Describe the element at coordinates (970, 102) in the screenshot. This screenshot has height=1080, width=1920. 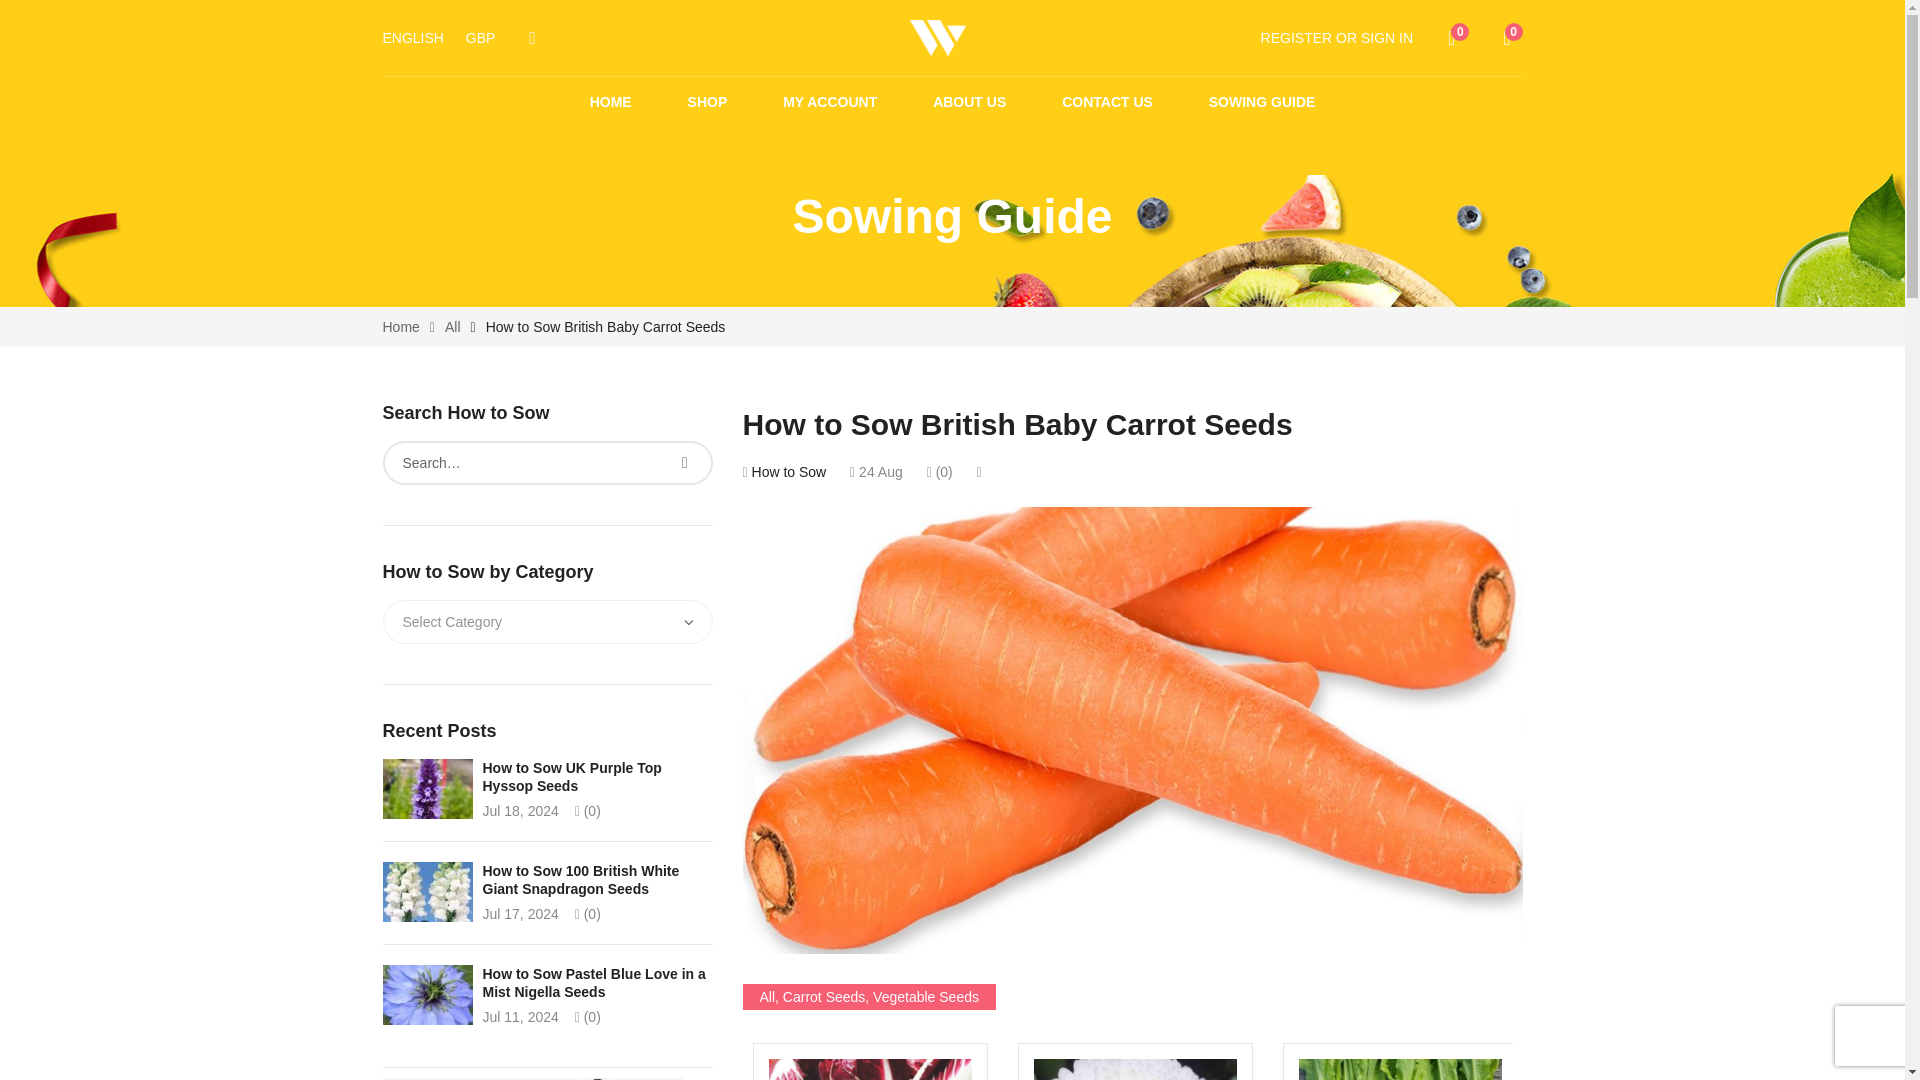
I see `GBP` at that location.